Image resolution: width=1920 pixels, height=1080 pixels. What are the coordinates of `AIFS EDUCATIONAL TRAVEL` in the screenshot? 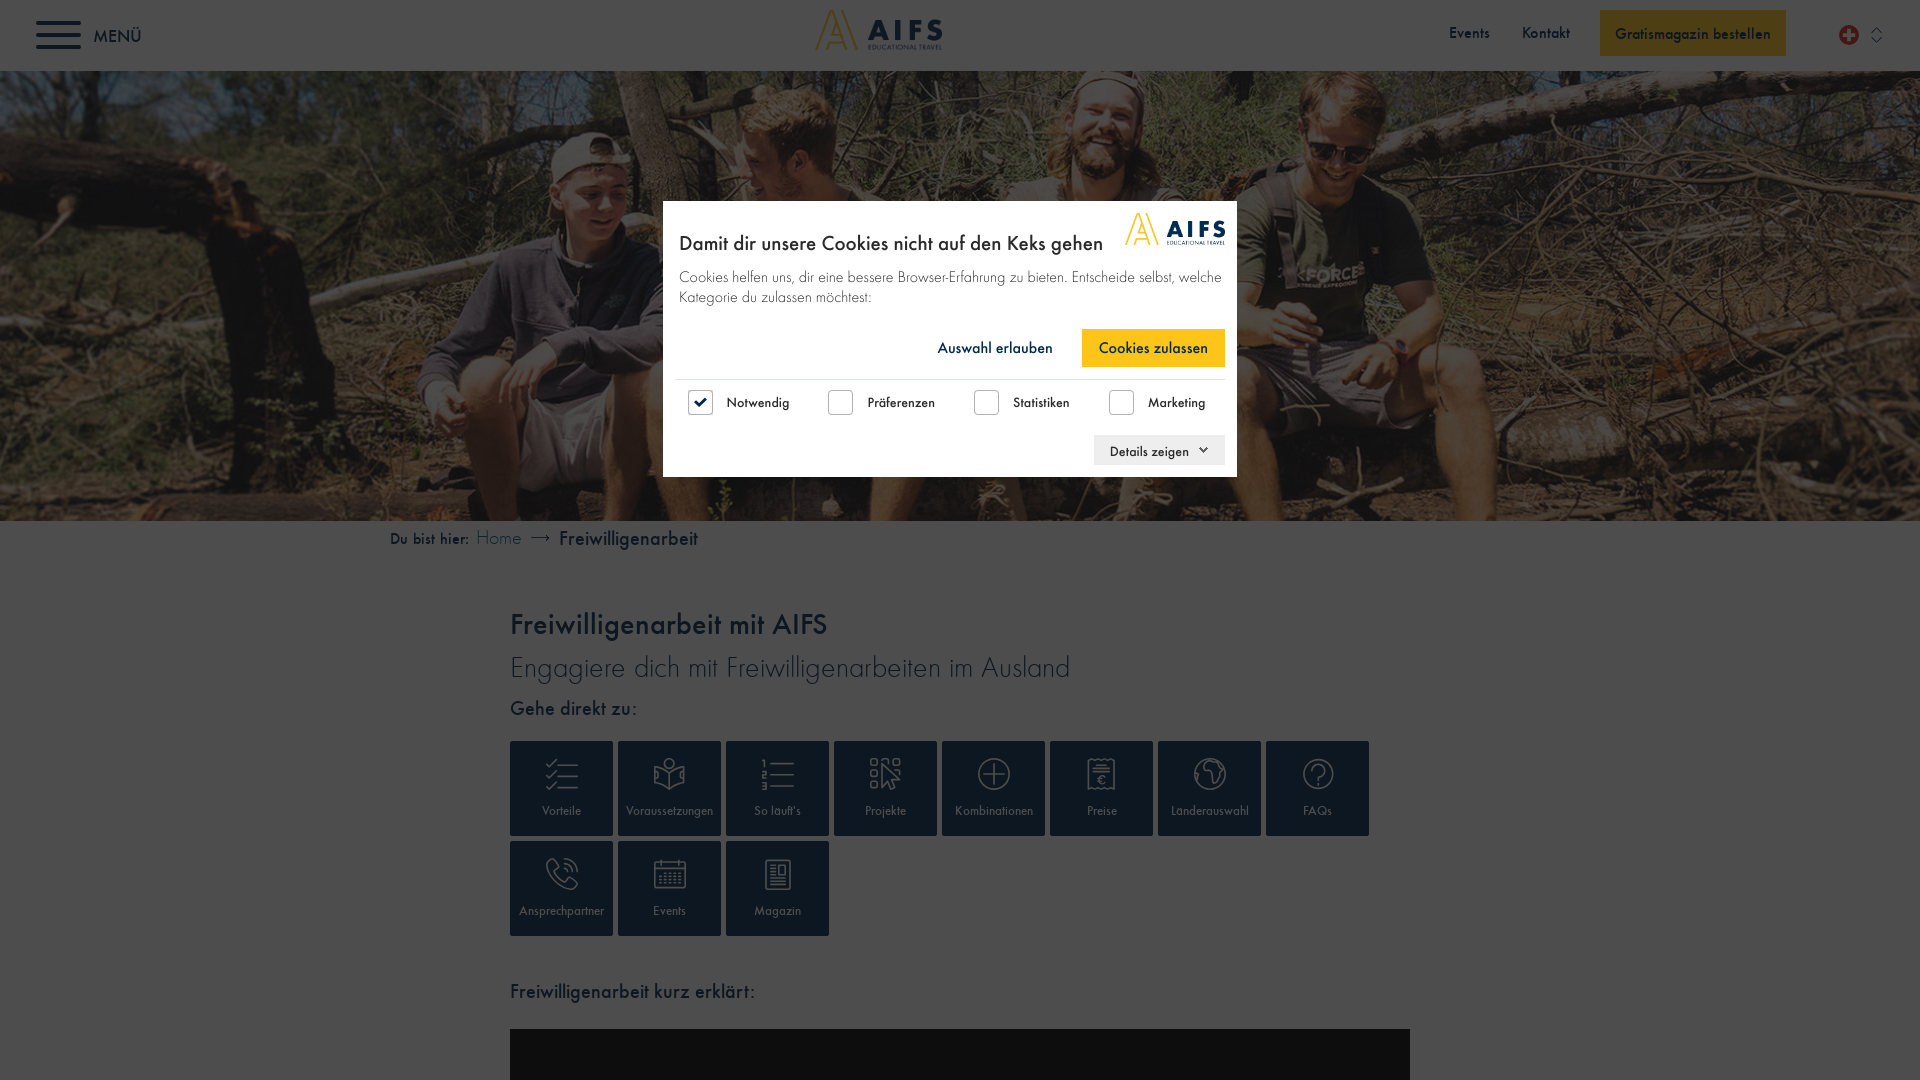 It's located at (878, 30).